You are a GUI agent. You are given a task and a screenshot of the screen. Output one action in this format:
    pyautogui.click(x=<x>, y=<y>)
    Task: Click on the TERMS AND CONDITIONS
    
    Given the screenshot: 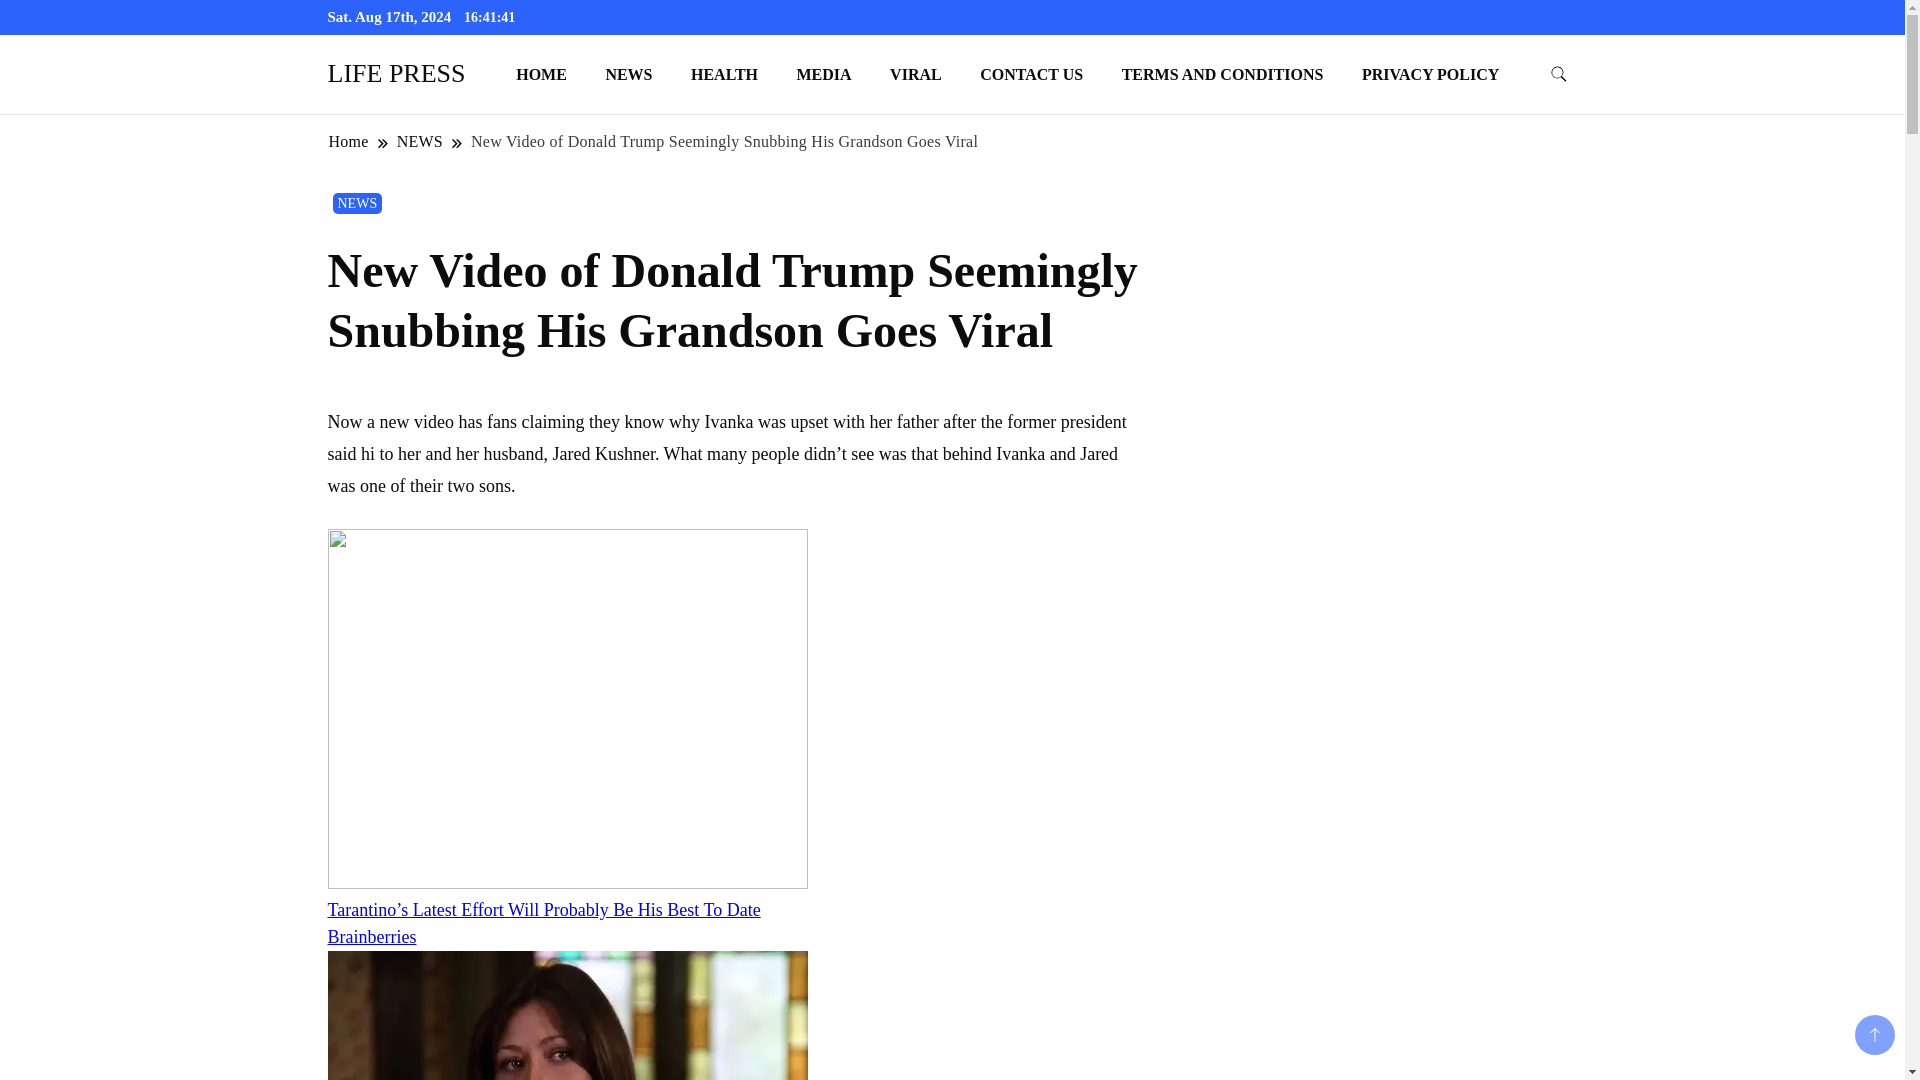 What is the action you would take?
    pyautogui.click(x=1222, y=74)
    